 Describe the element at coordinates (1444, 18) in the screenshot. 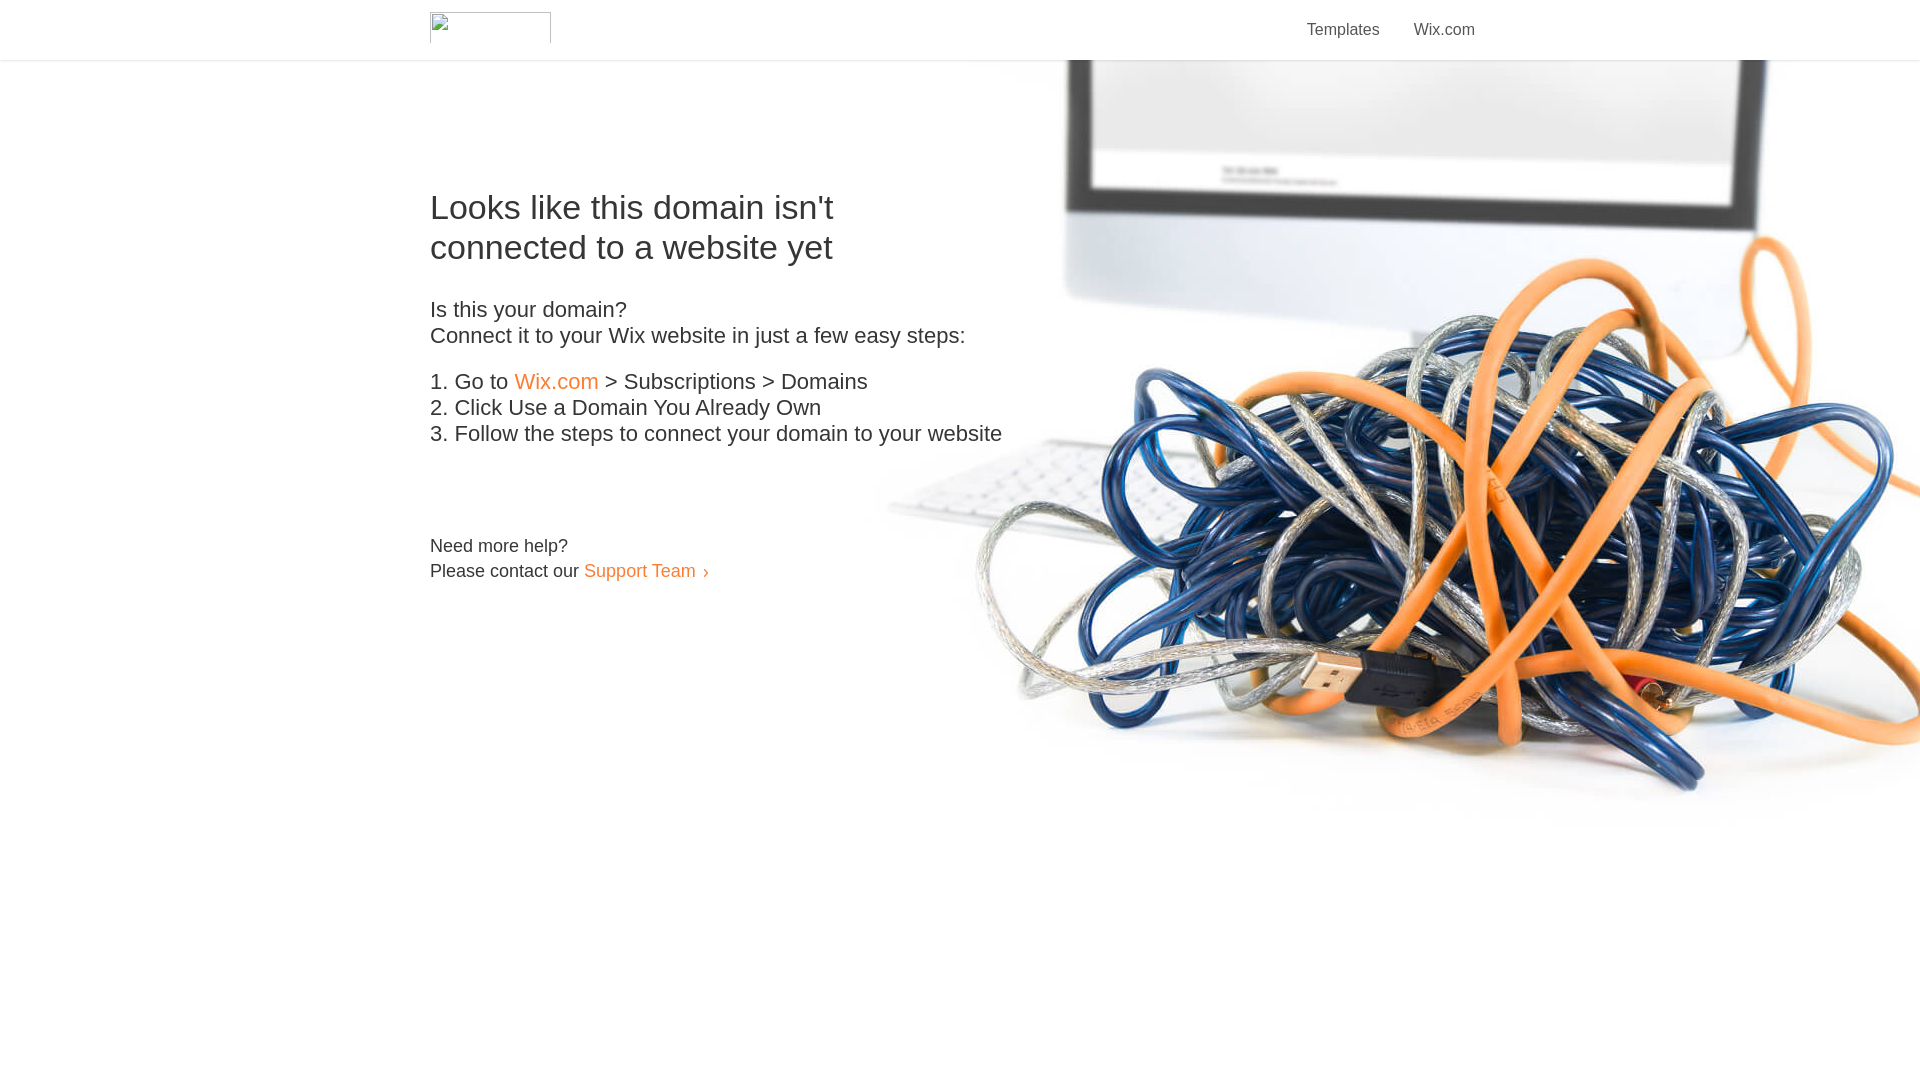

I see `Wix.com` at that location.